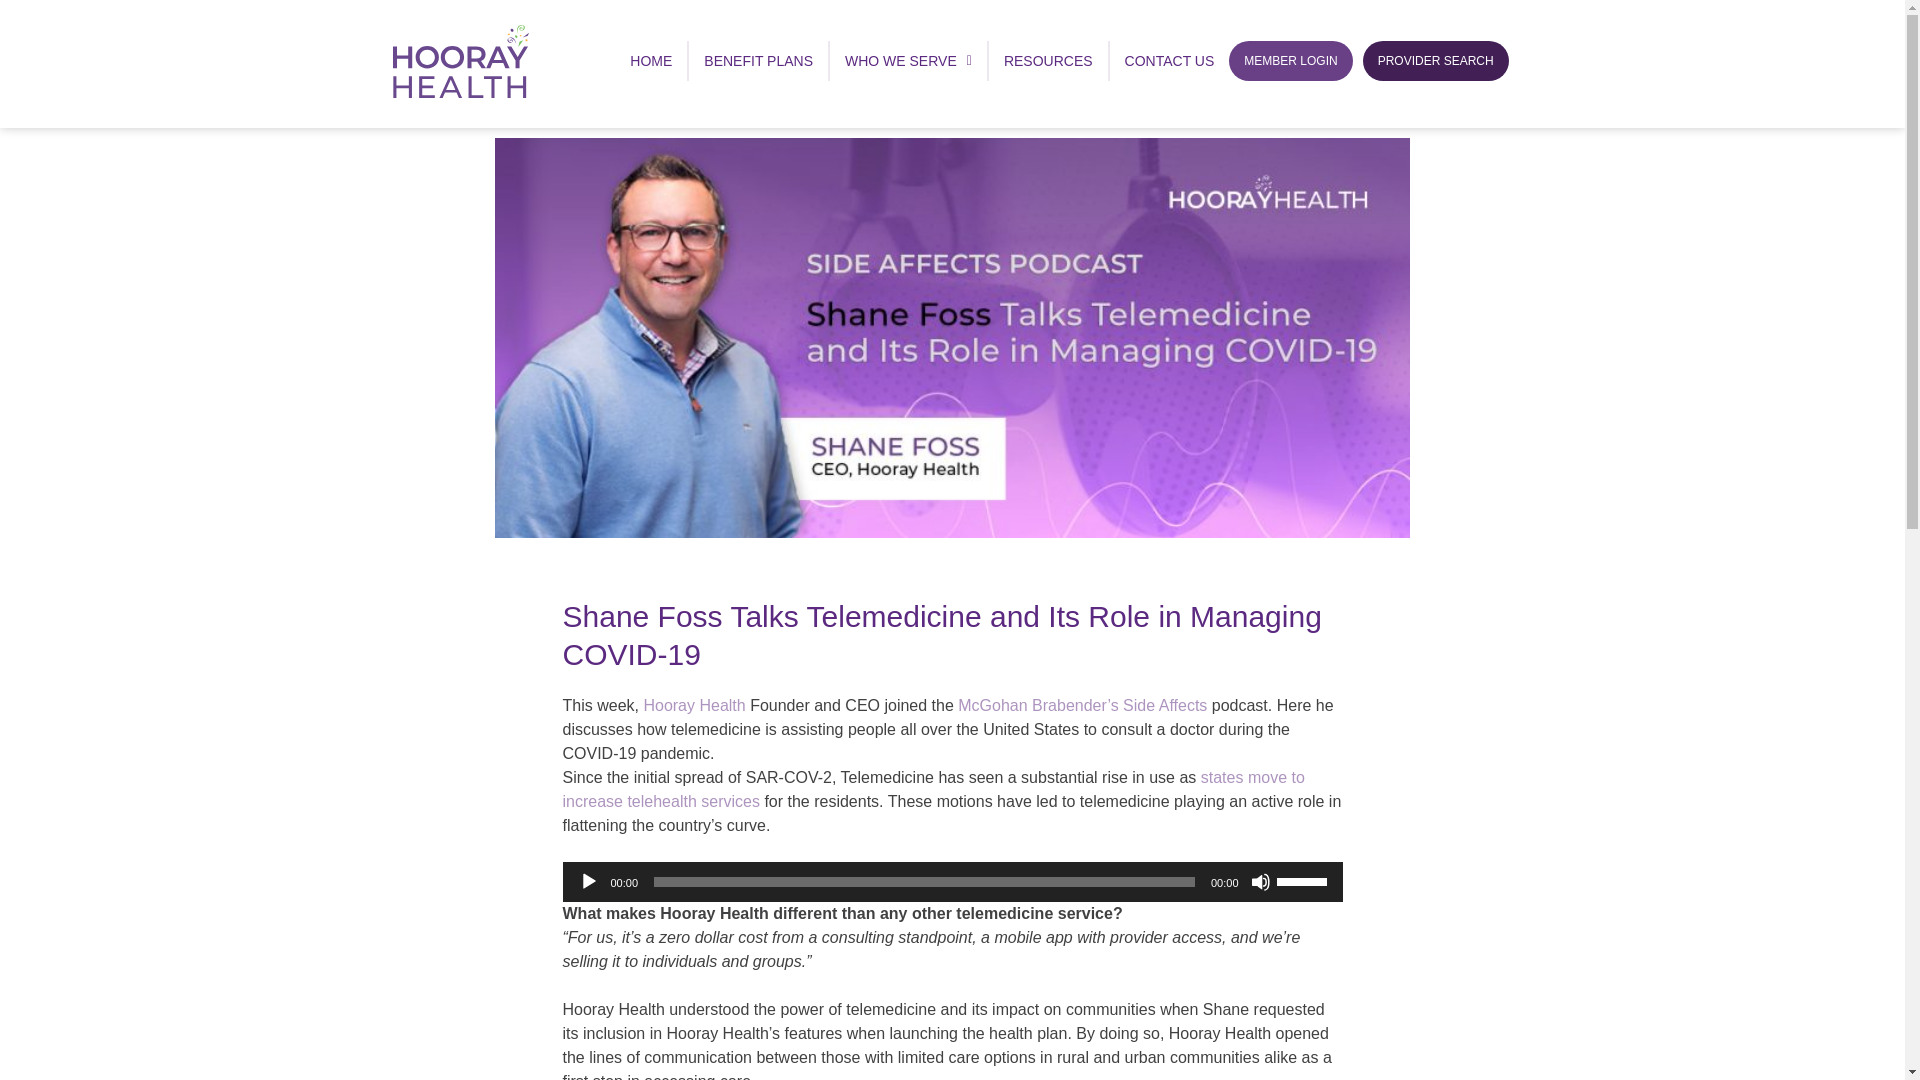 This screenshot has height=1080, width=1920. What do you see at coordinates (1259, 882) in the screenshot?
I see `Mute` at bounding box center [1259, 882].